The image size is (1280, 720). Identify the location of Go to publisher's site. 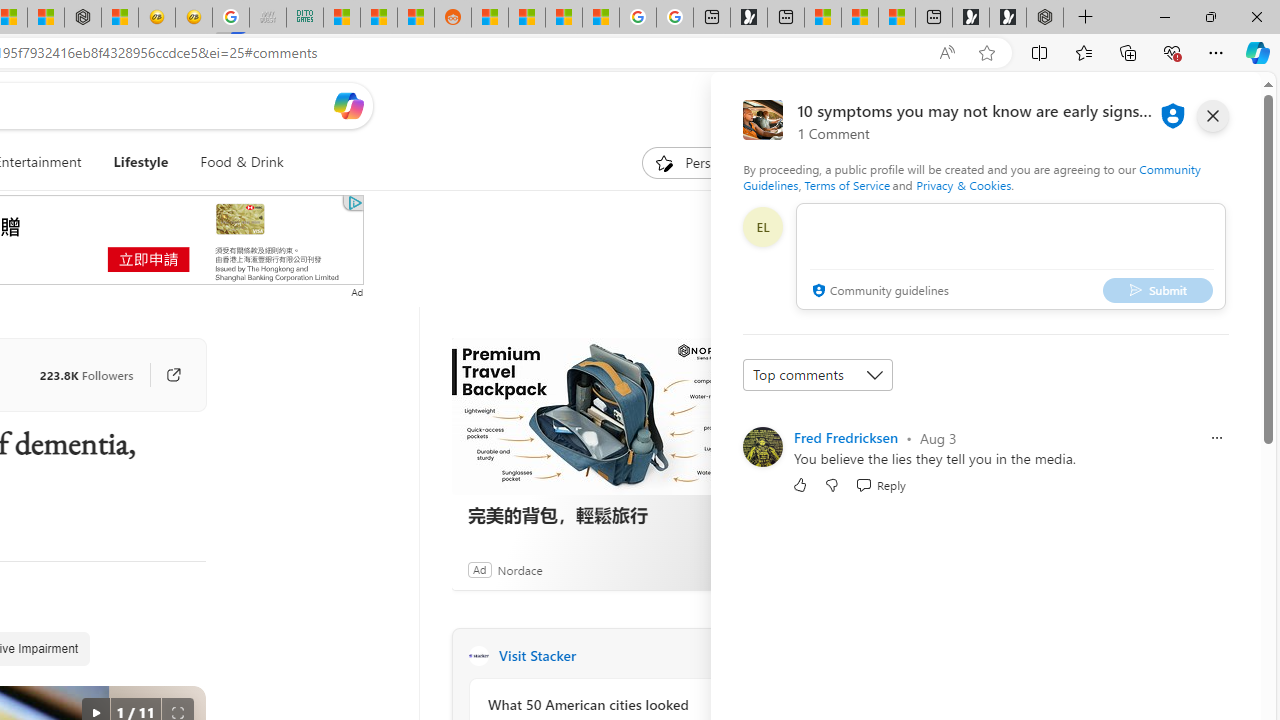
(173, 374).